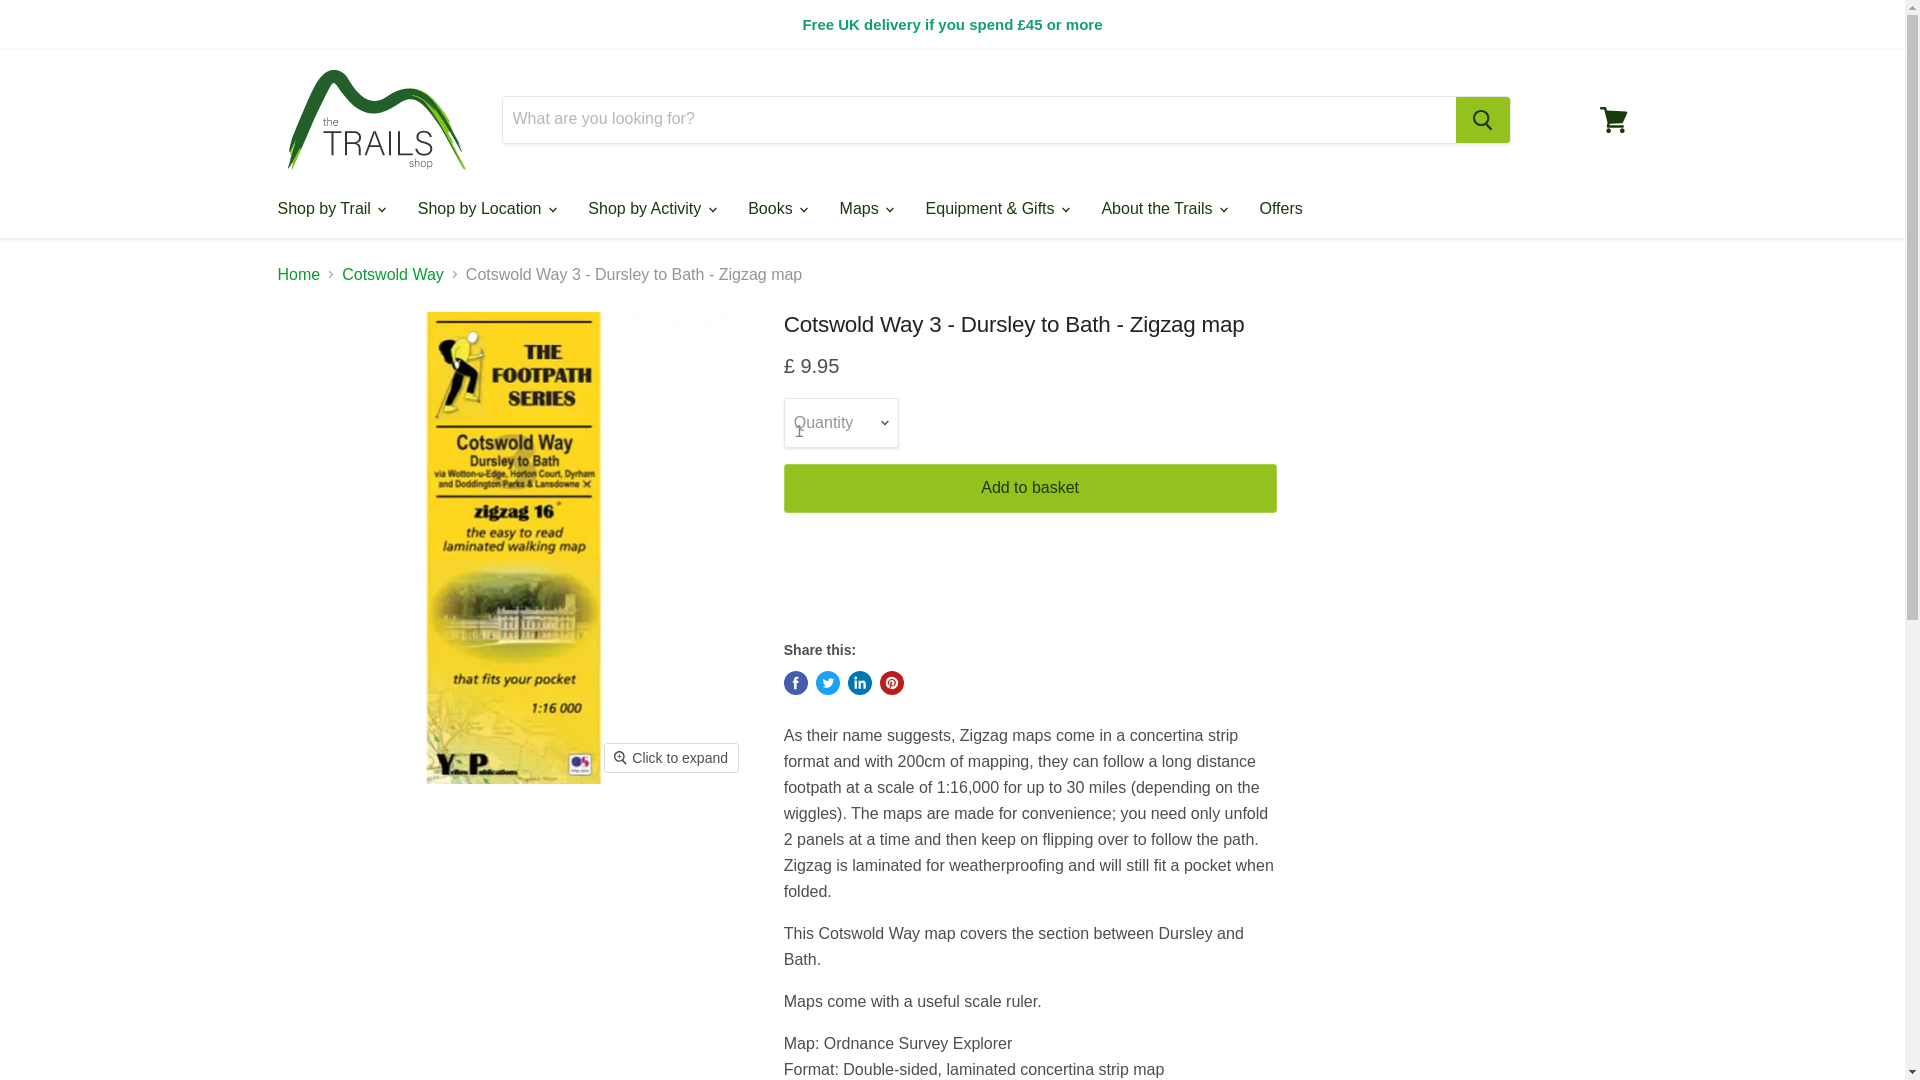  What do you see at coordinates (1613, 118) in the screenshot?
I see `View basket` at bounding box center [1613, 118].